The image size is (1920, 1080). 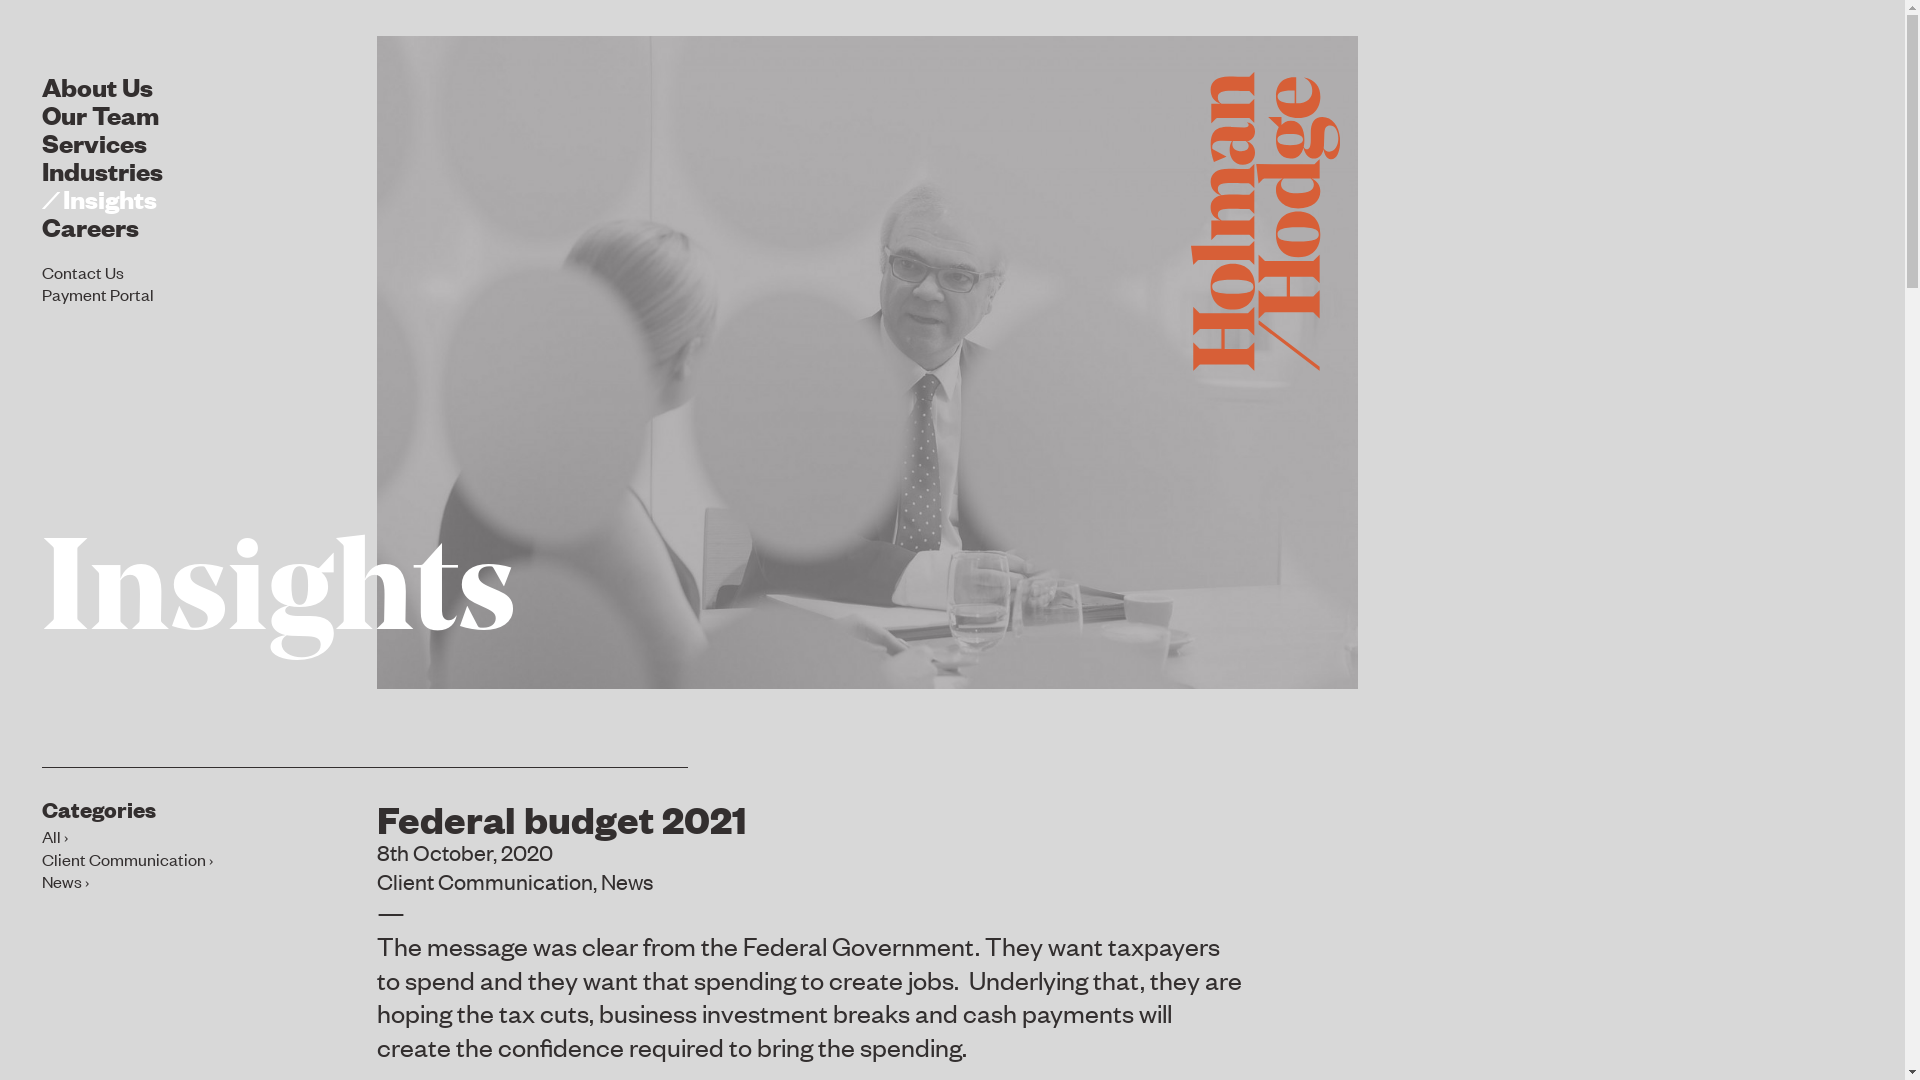 What do you see at coordinates (279, 596) in the screenshot?
I see `Insights` at bounding box center [279, 596].